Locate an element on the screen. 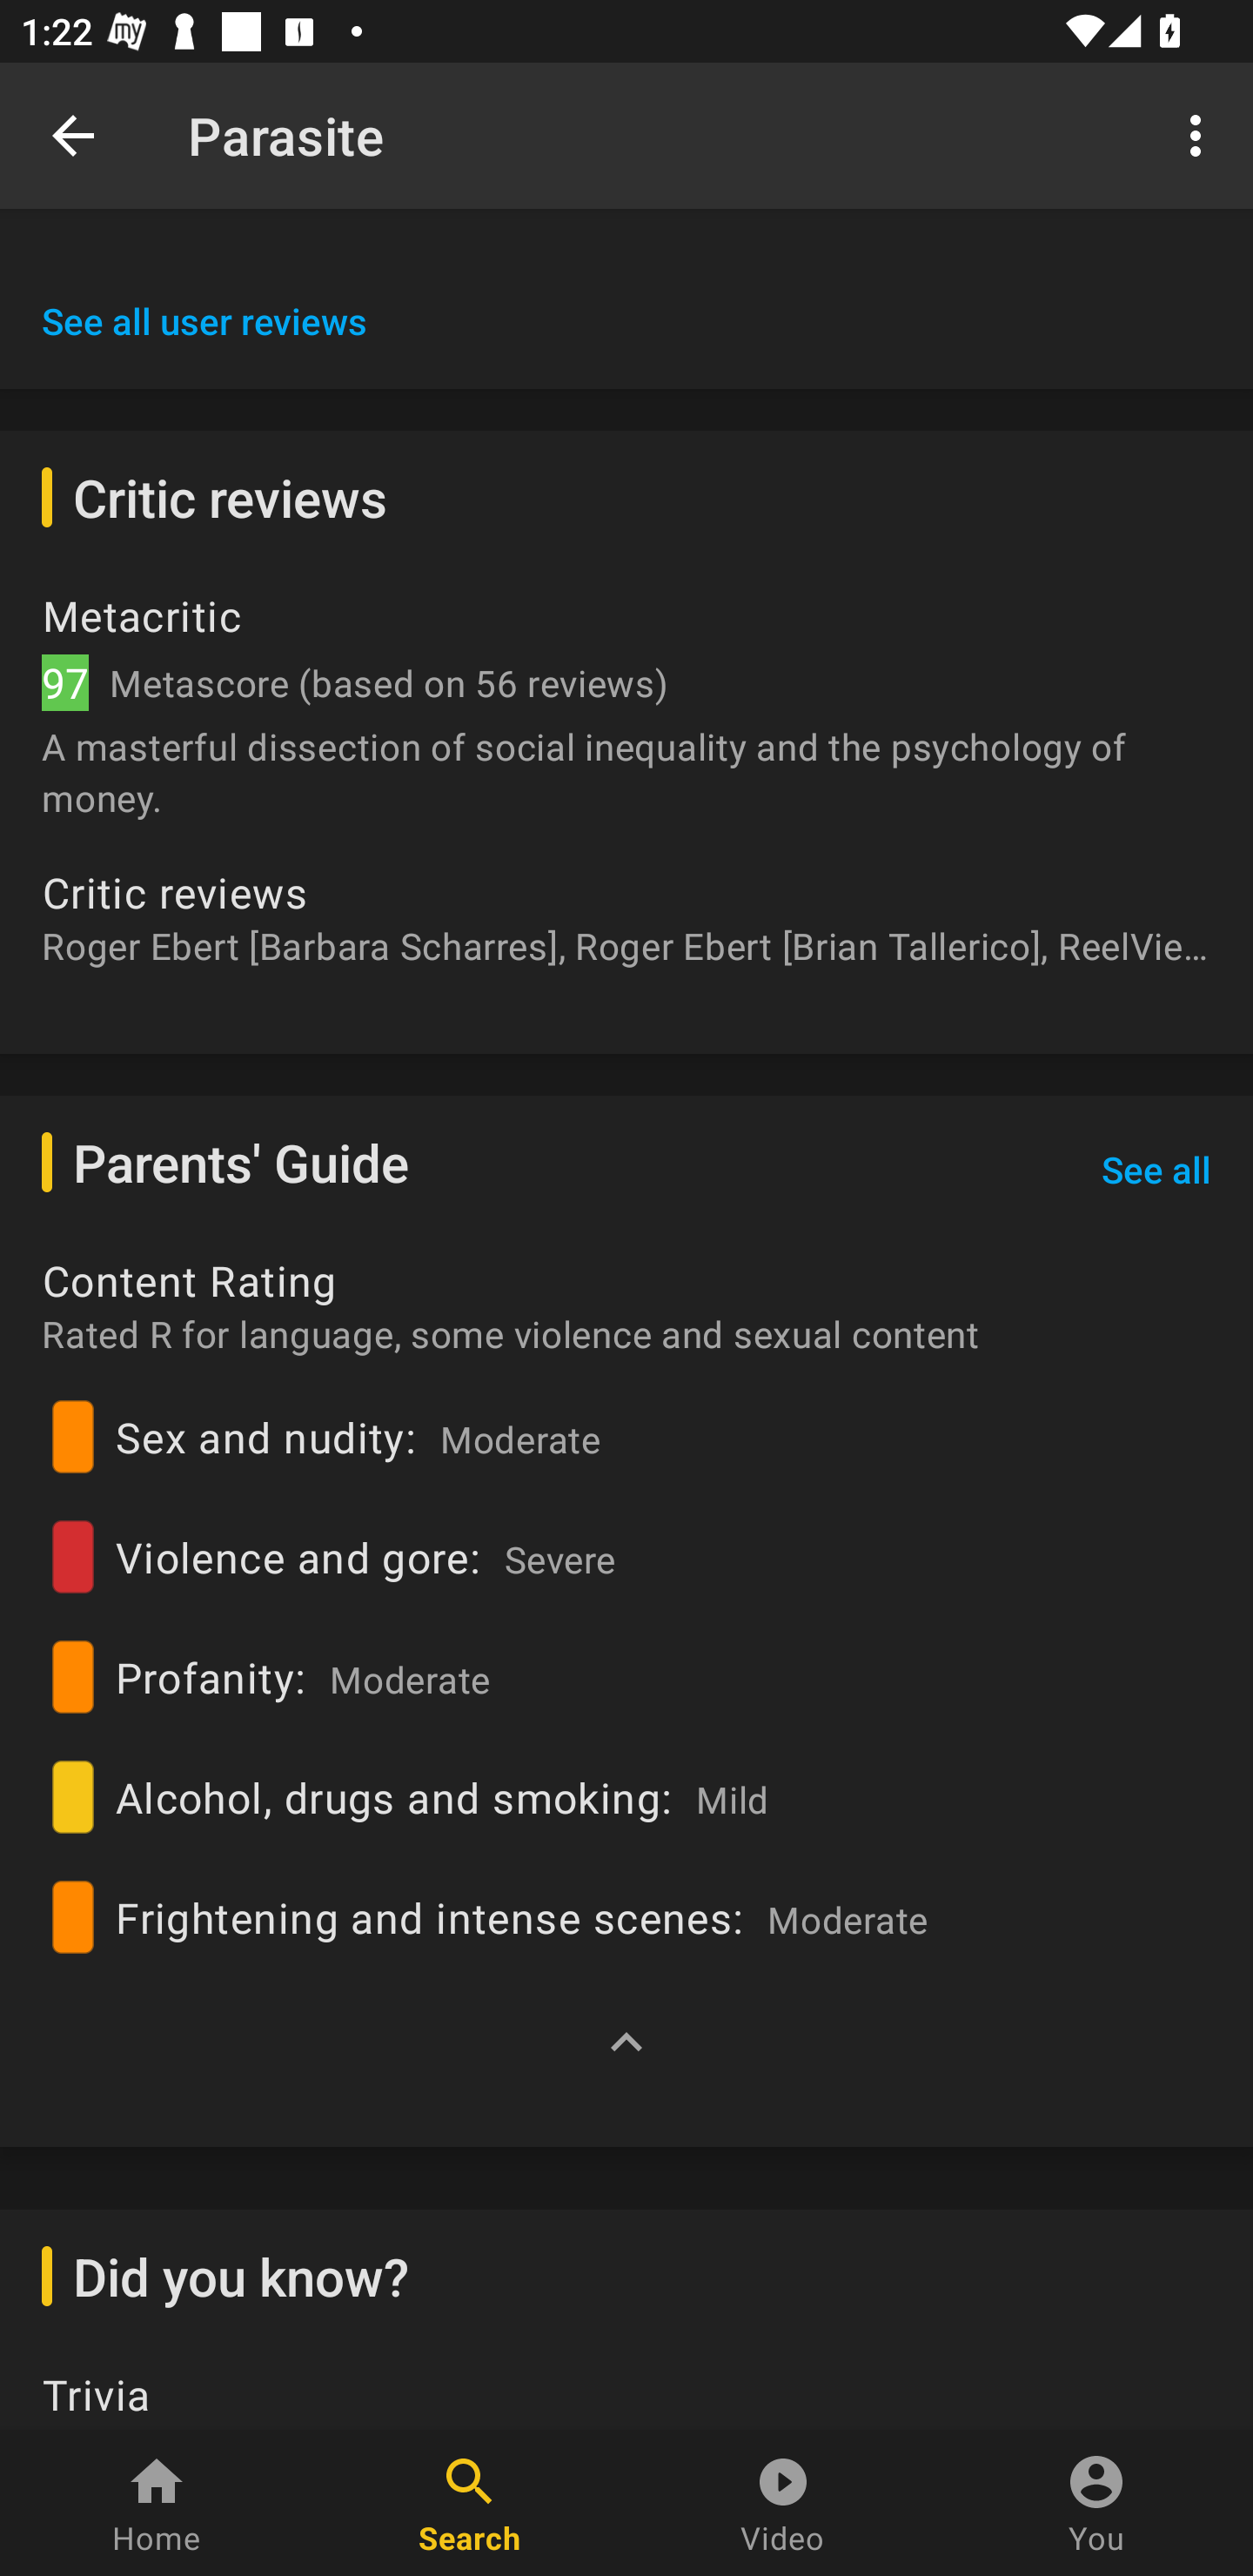 The width and height of the screenshot is (1253, 2576). See all user reviews is located at coordinates (204, 320).